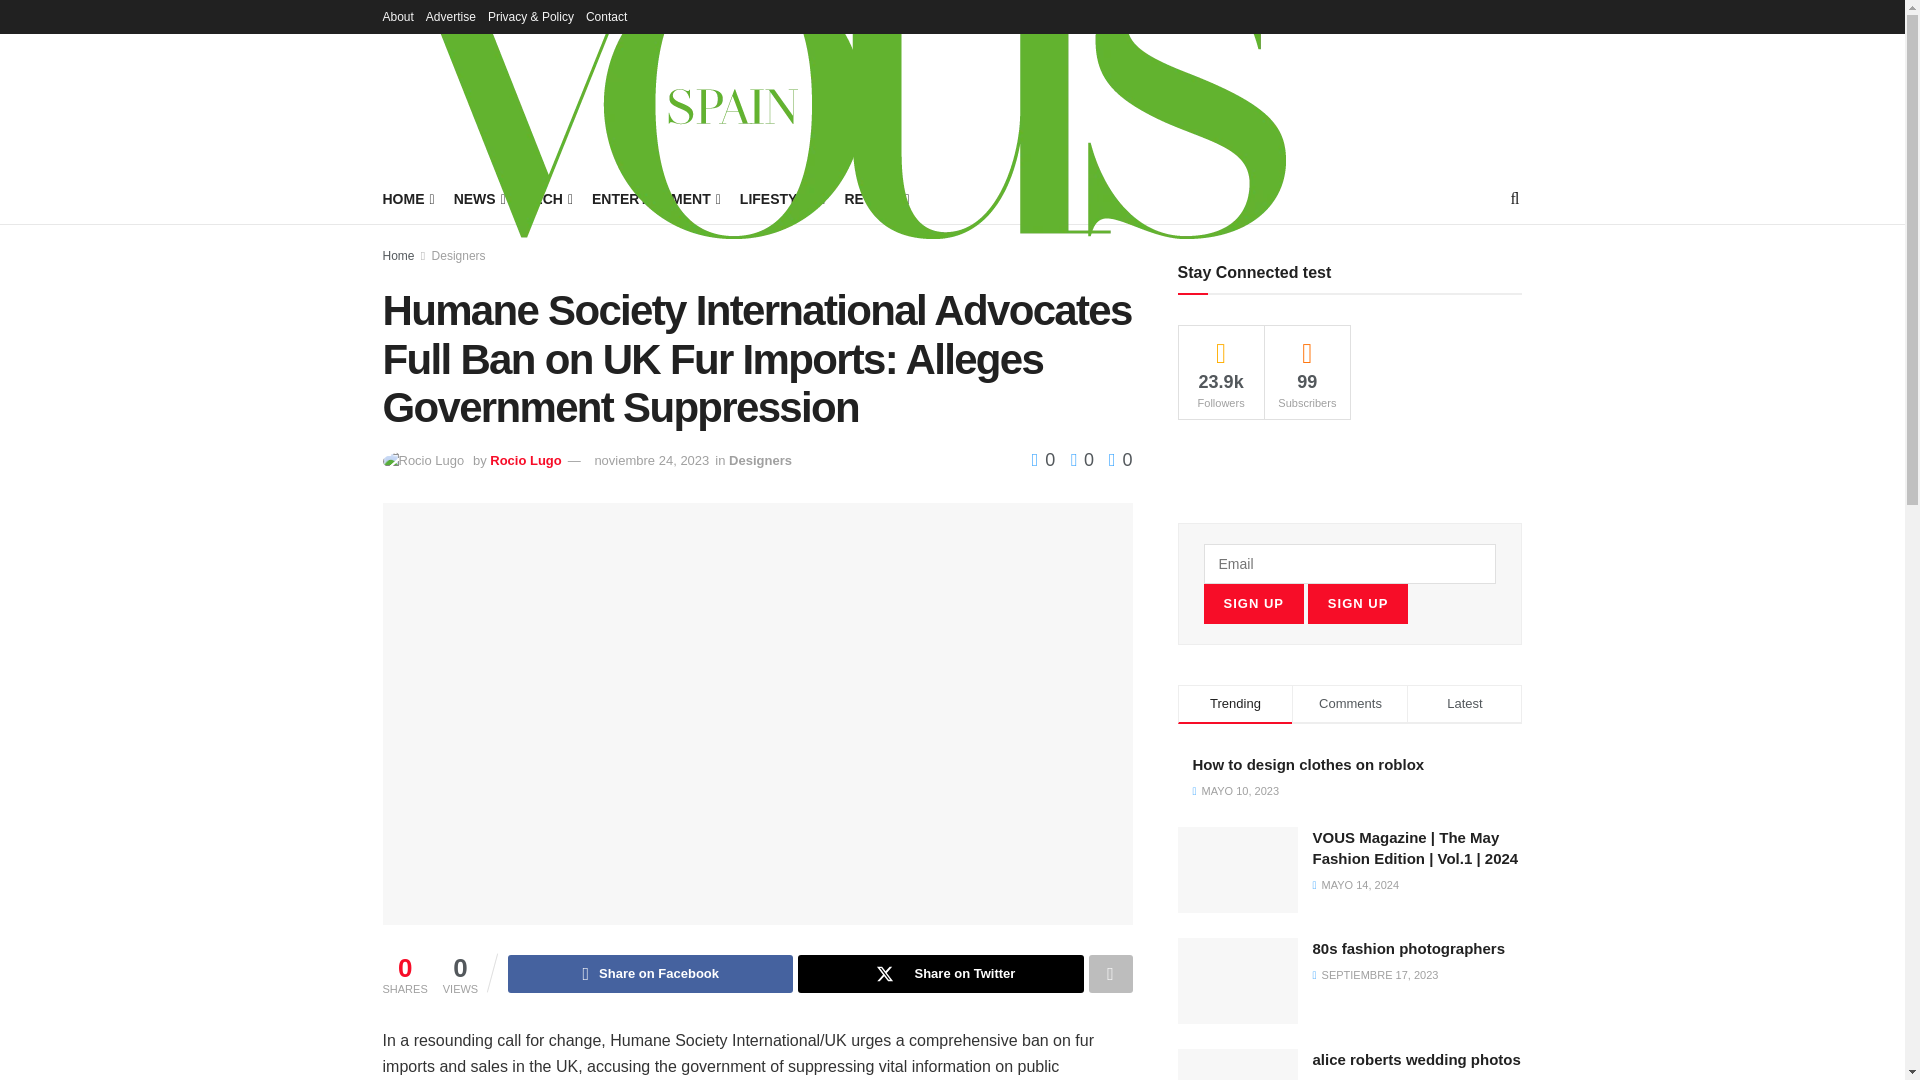 The width and height of the screenshot is (1920, 1080). I want to click on SIGN UP, so click(1253, 604).